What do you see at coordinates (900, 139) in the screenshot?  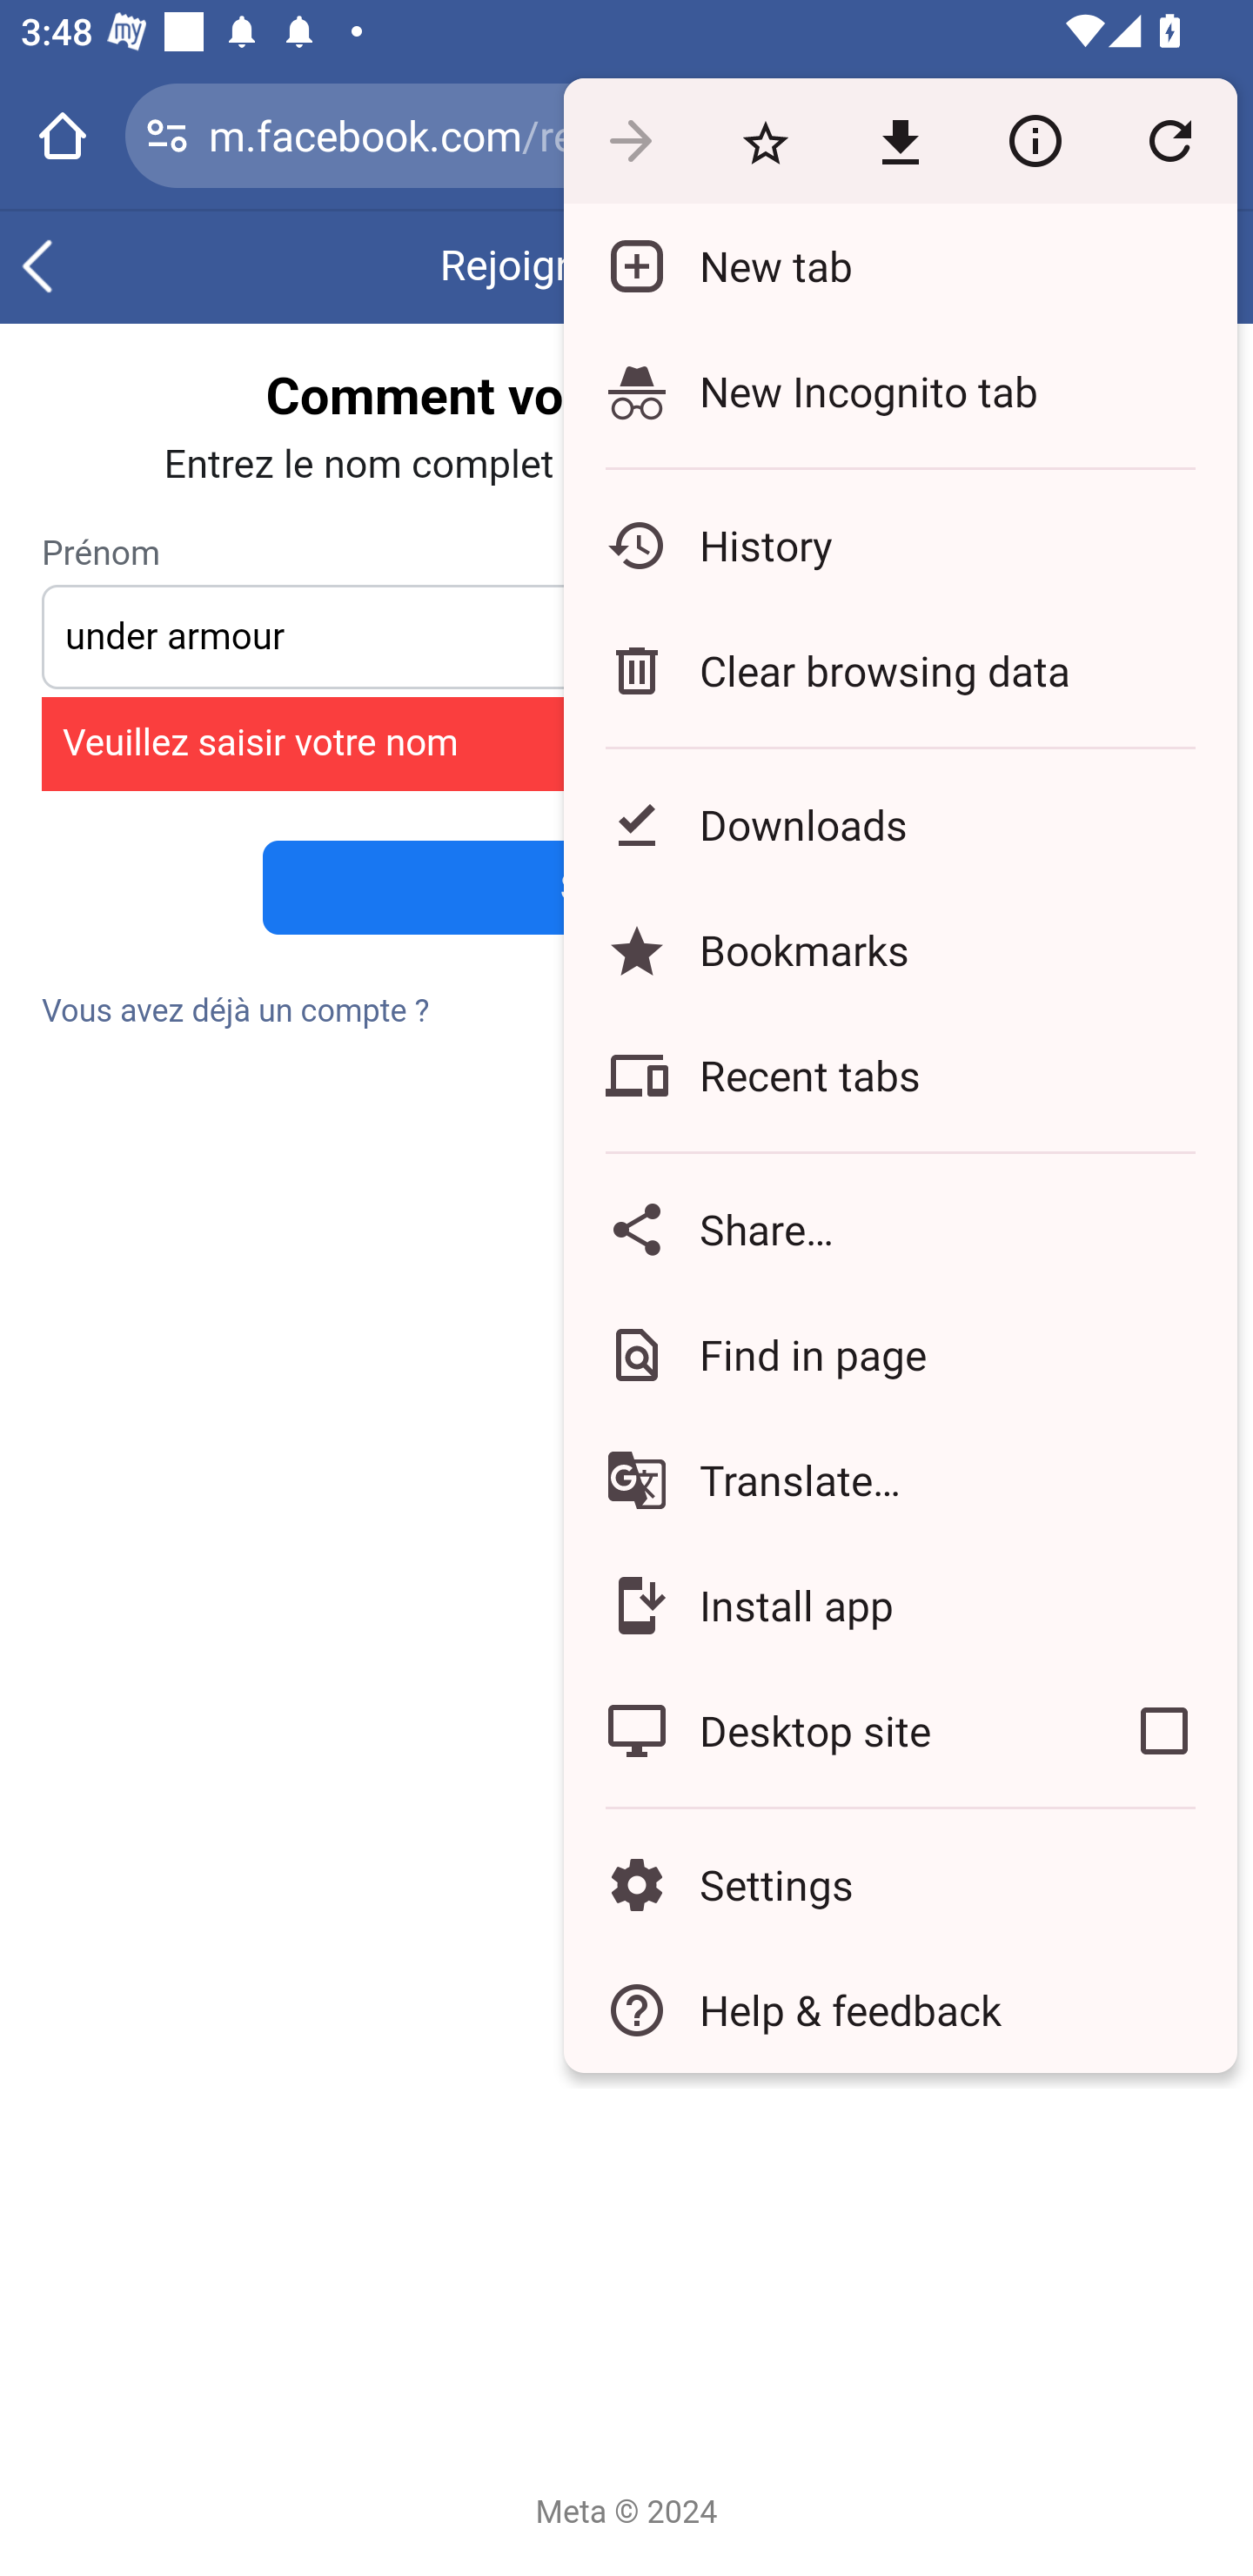 I see `Download` at bounding box center [900, 139].